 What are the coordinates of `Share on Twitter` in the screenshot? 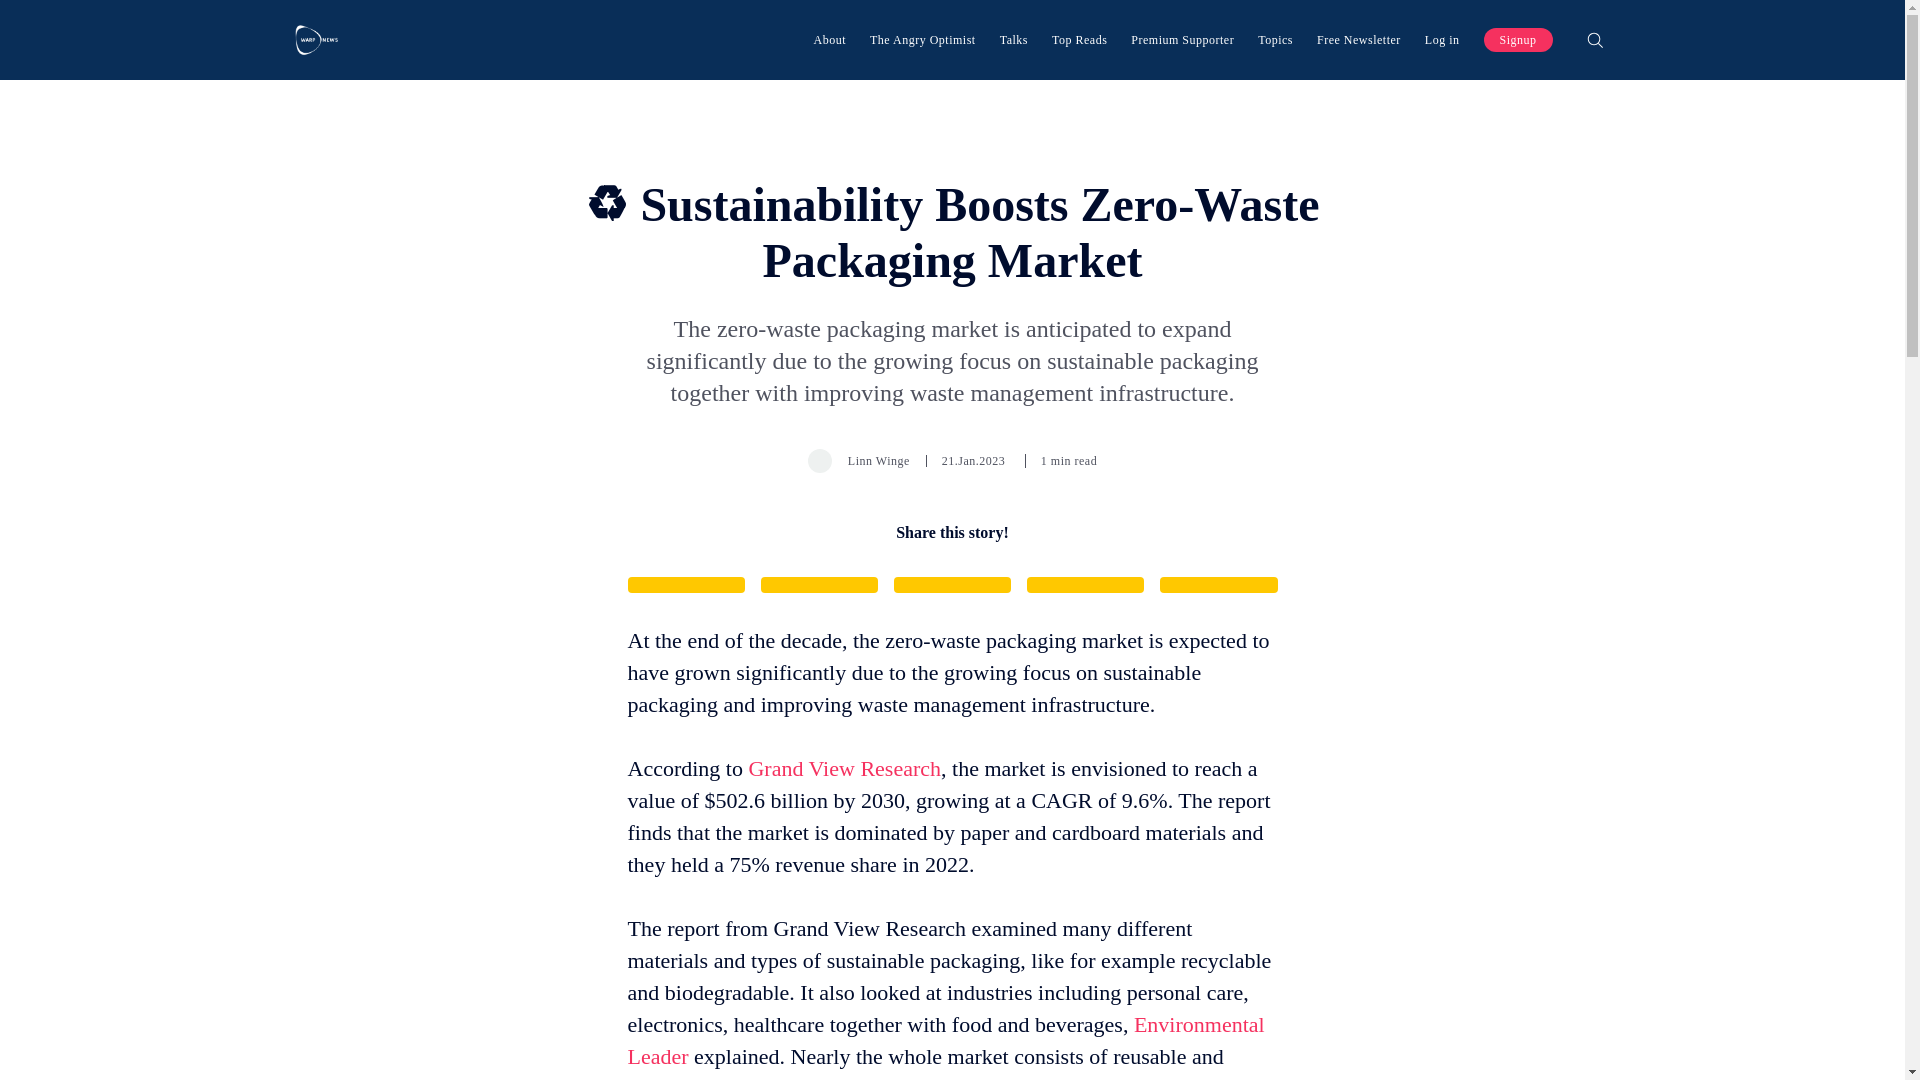 It's located at (686, 584).